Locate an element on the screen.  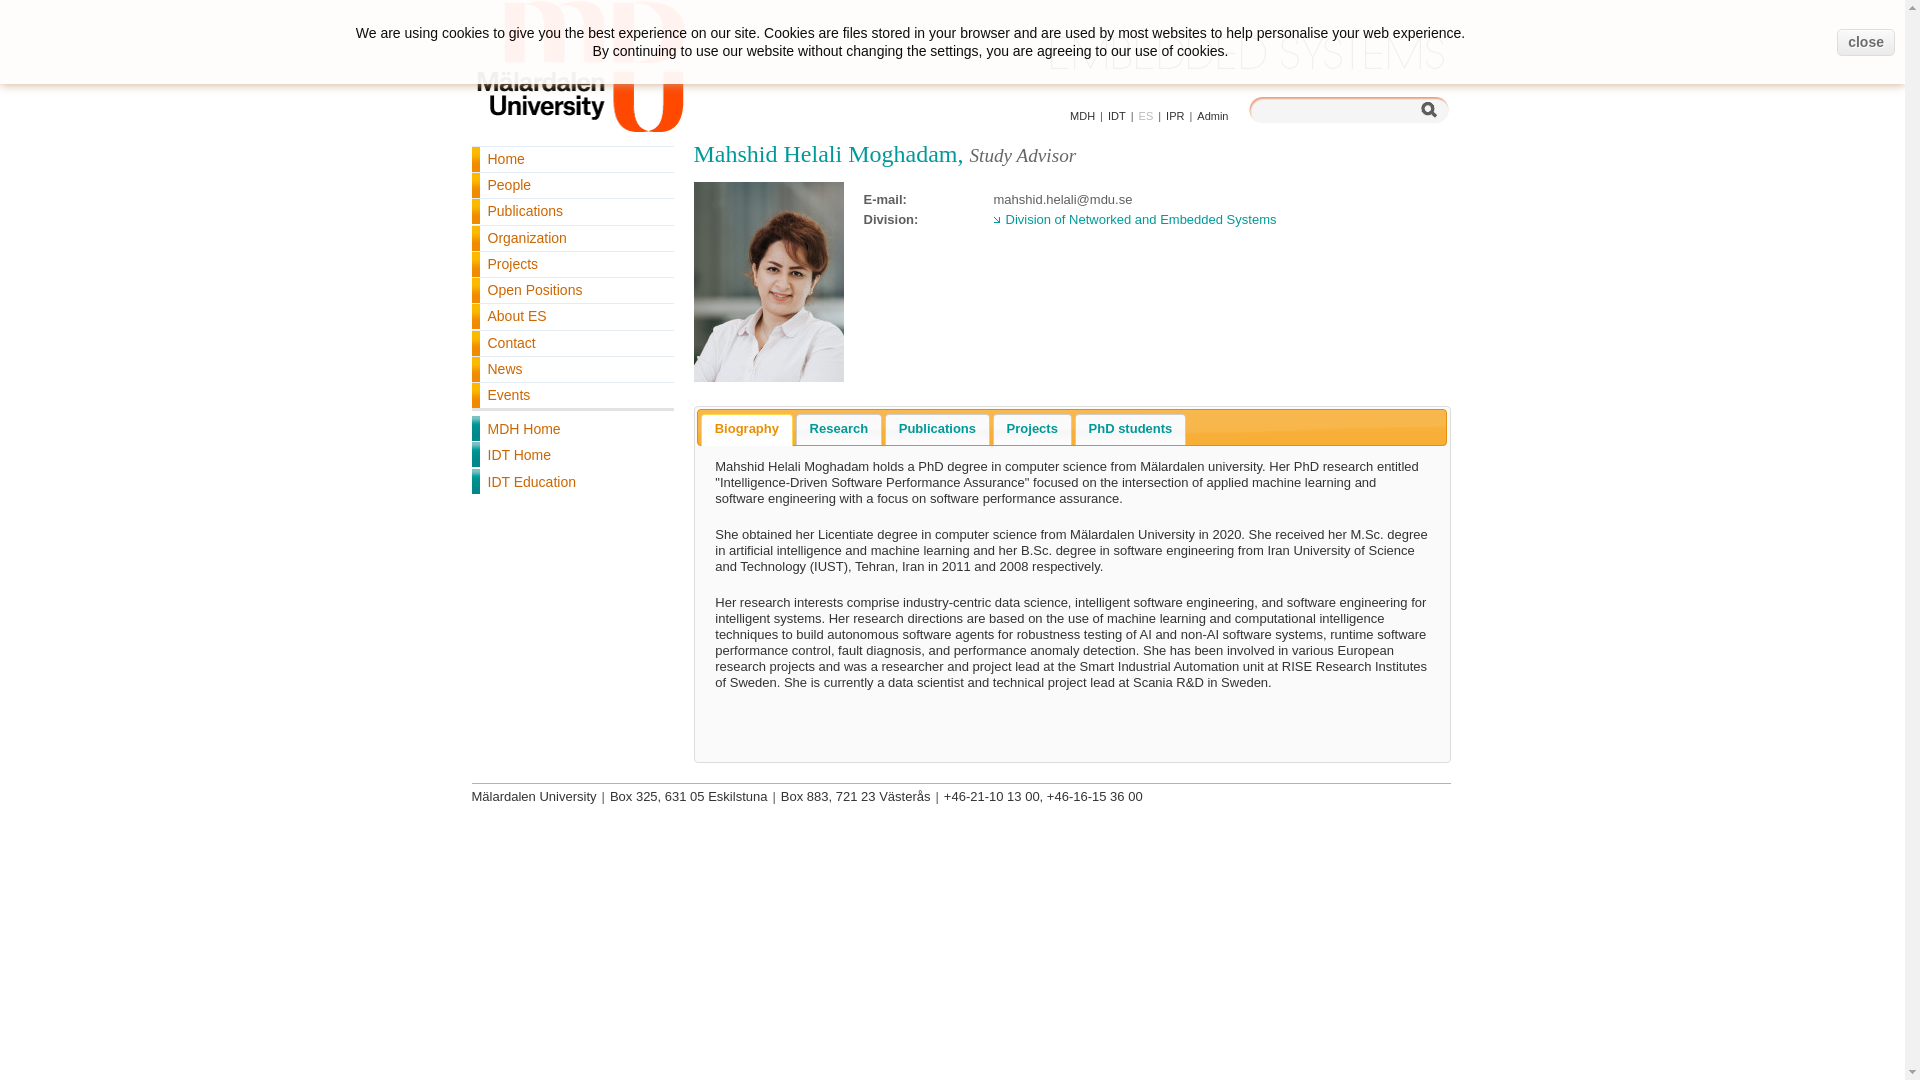
People is located at coordinates (576, 184).